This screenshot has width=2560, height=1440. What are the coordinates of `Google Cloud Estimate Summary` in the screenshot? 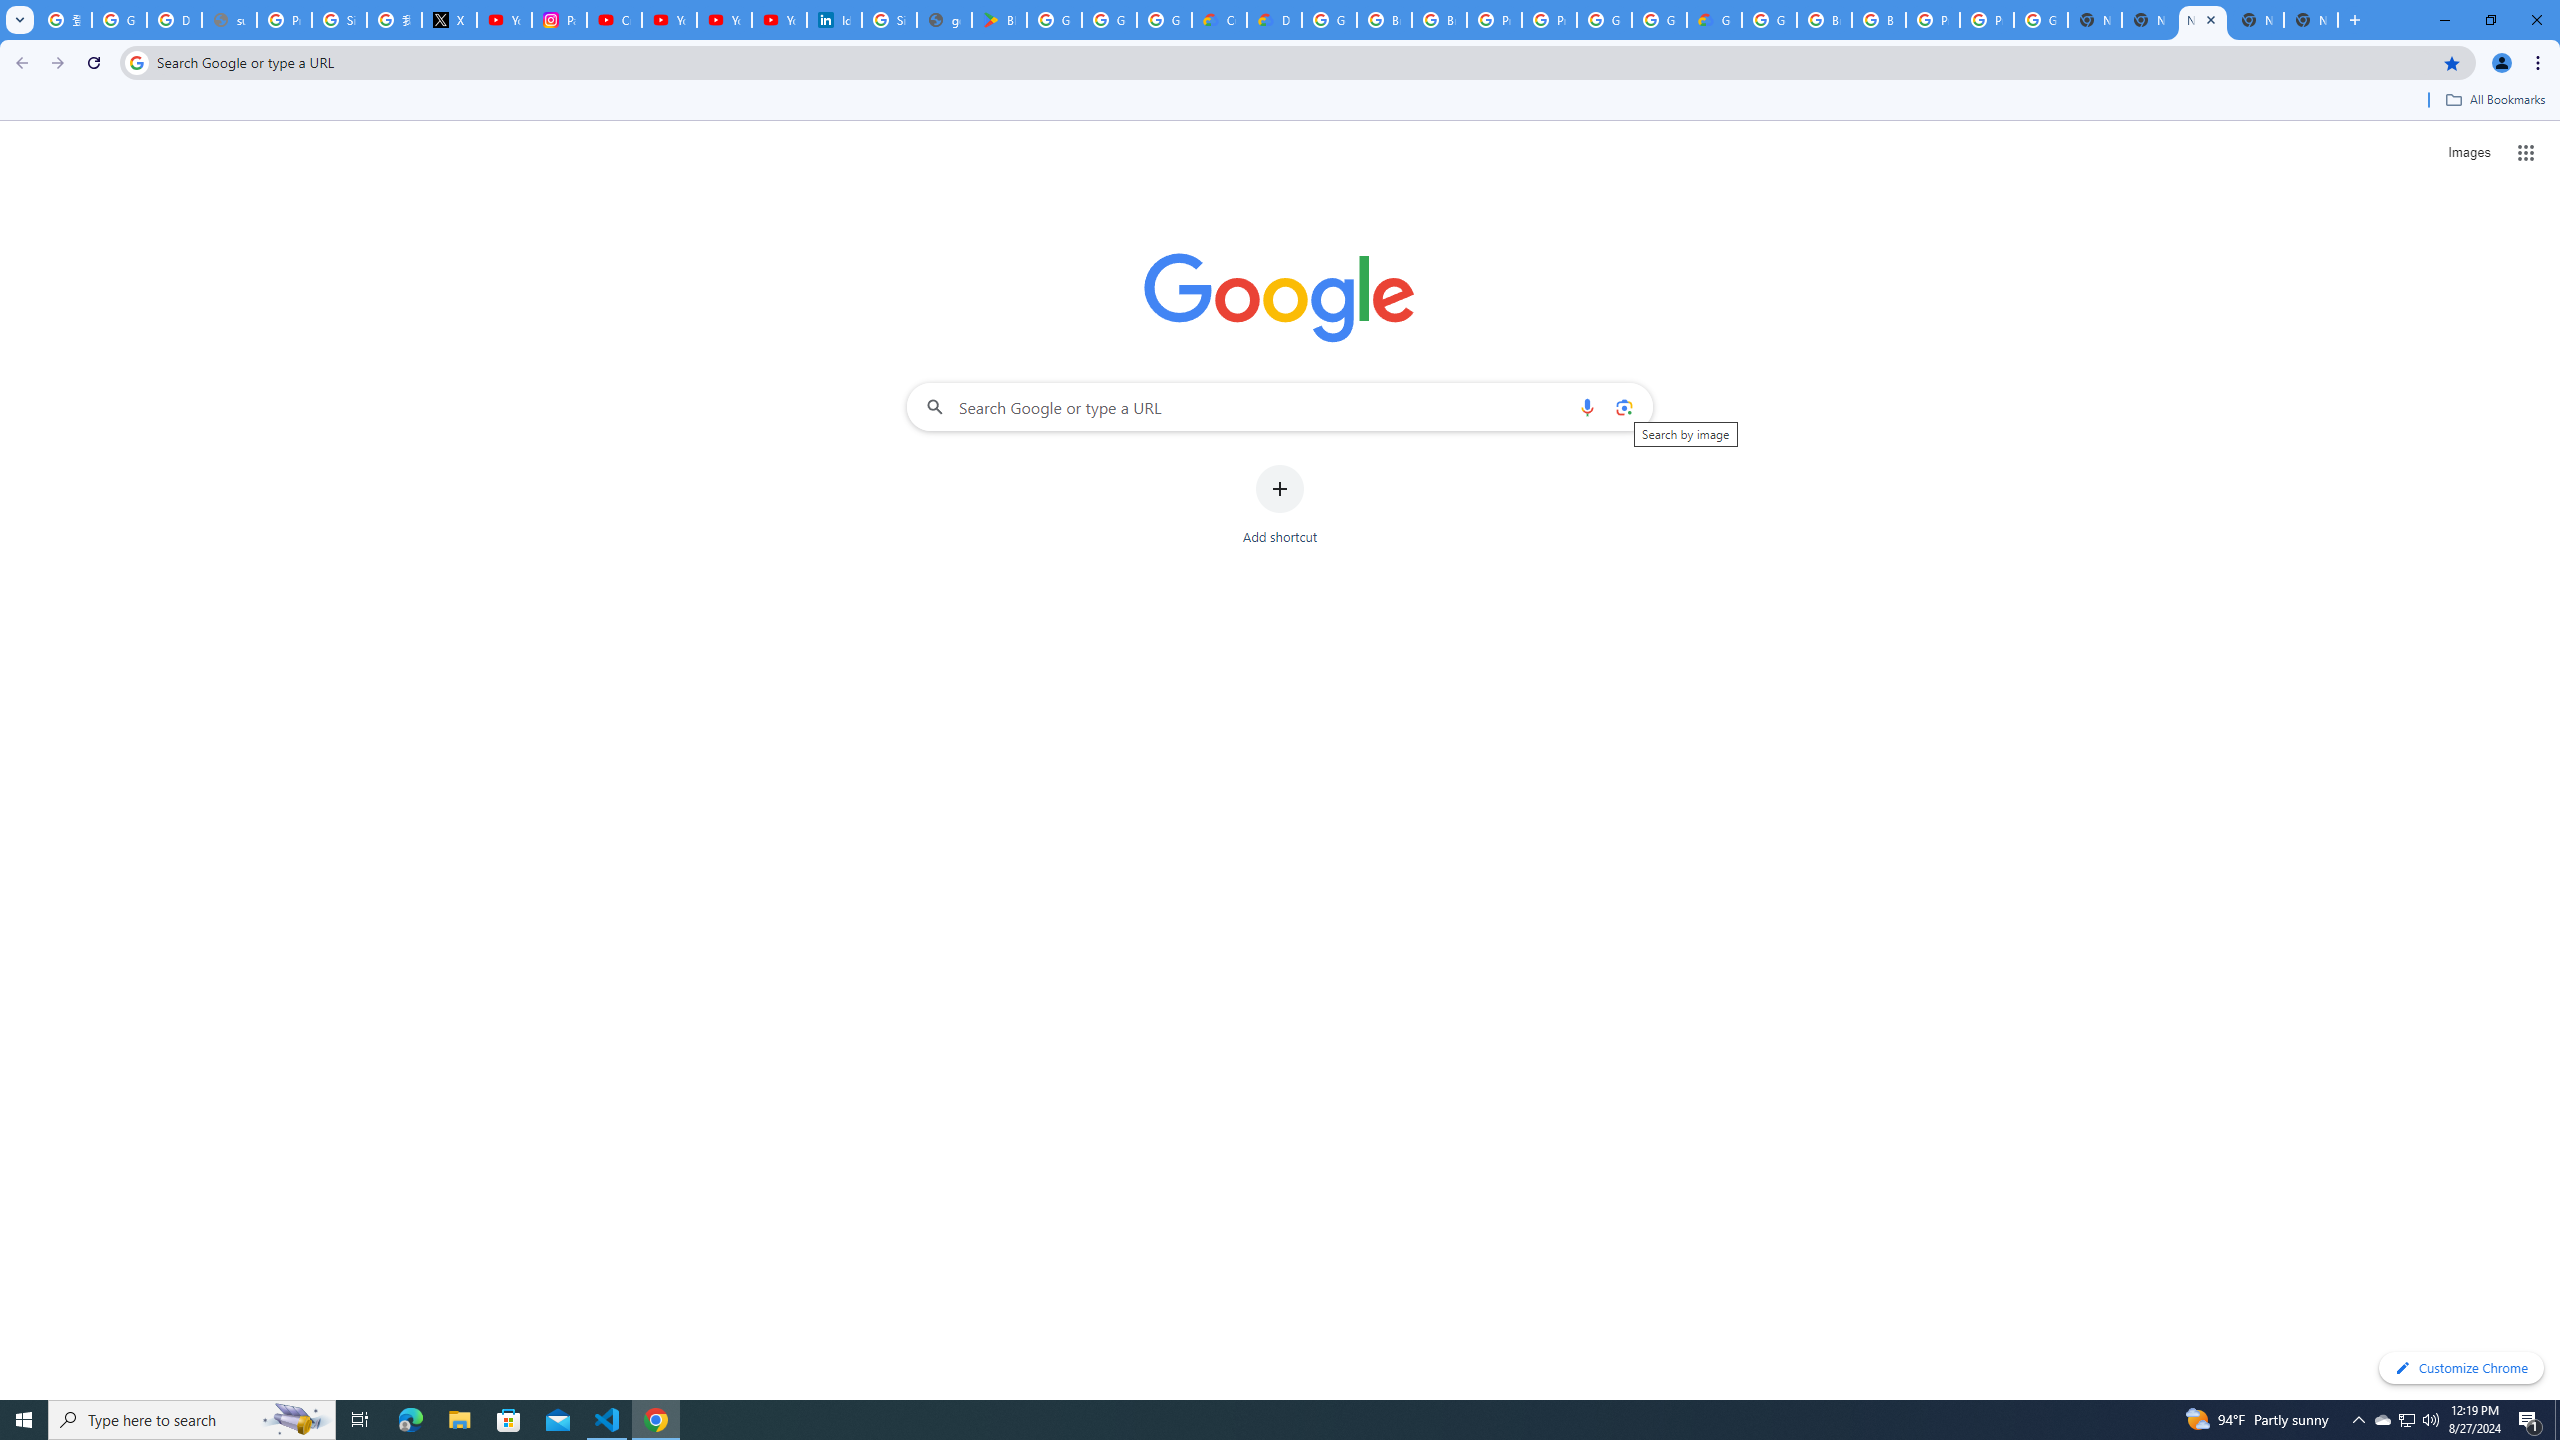 It's located at (1714, 20).